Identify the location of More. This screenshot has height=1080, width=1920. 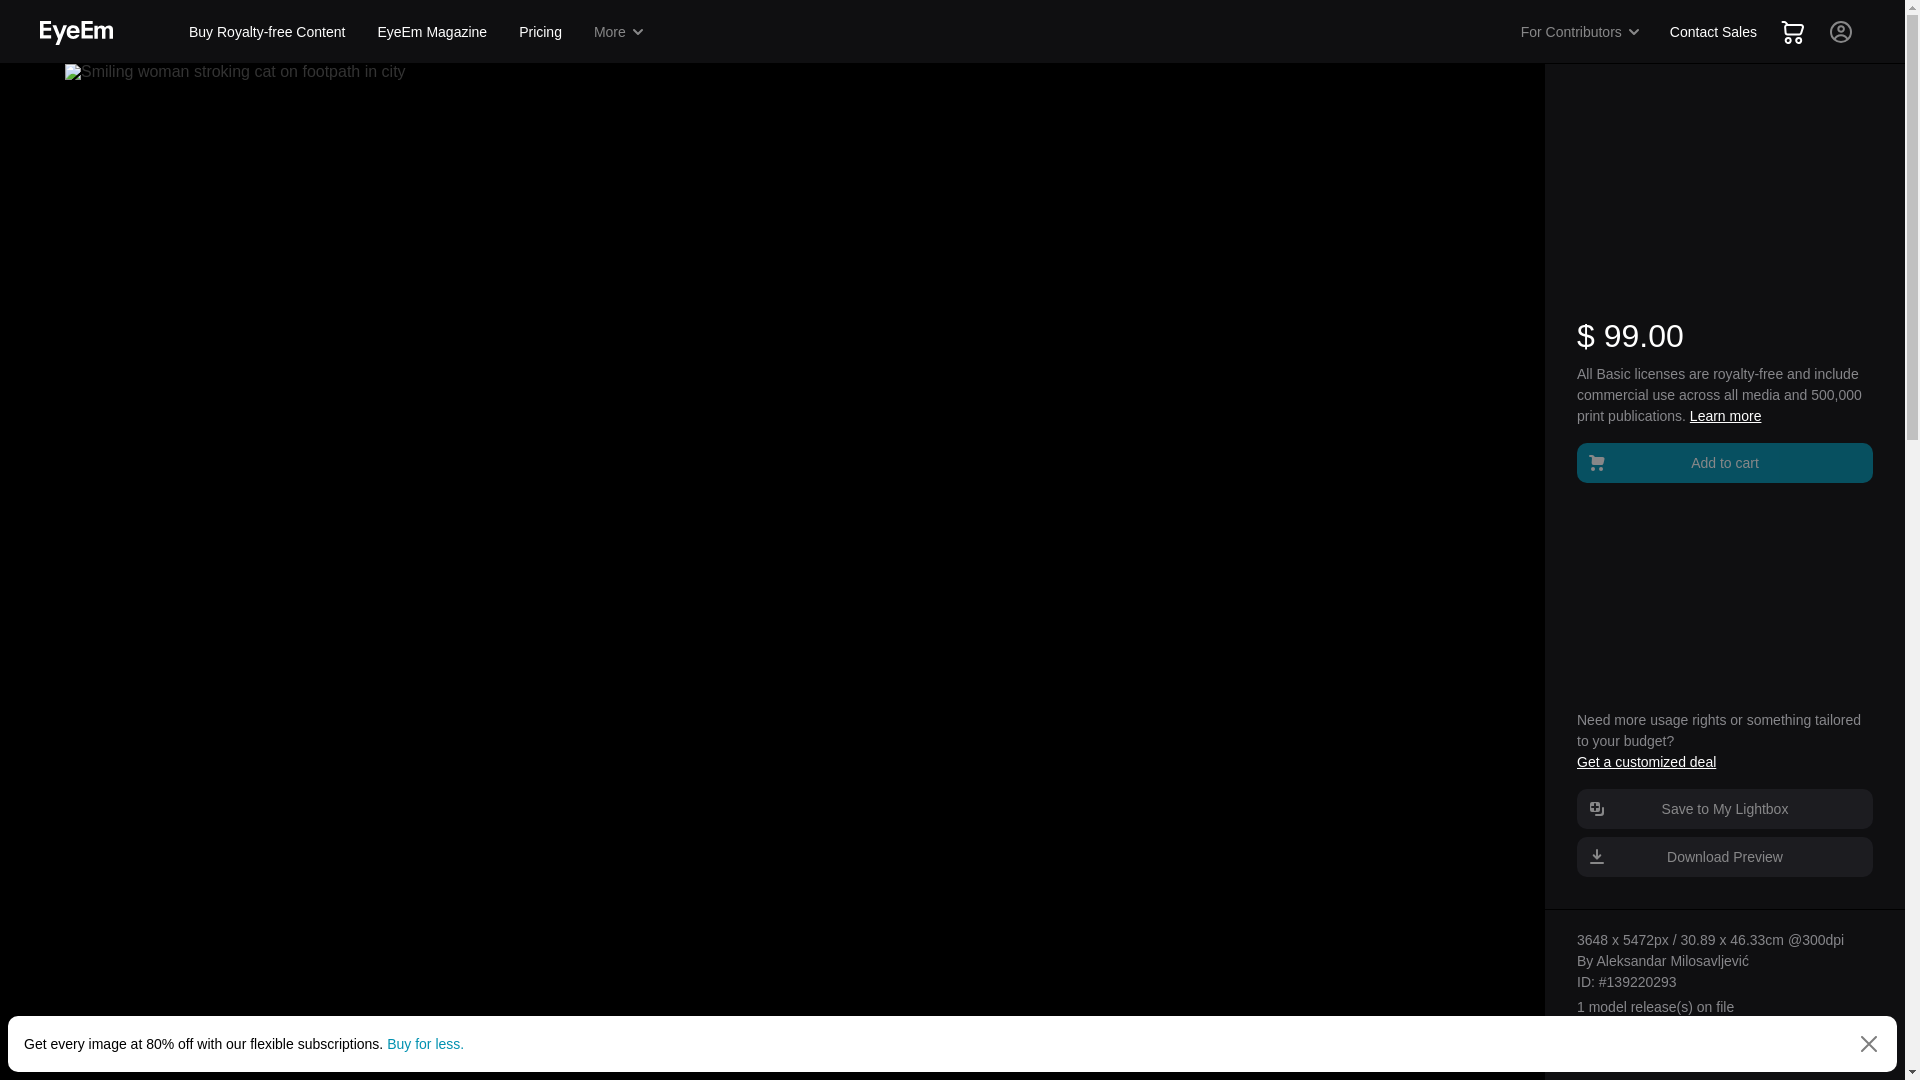
(620, 31).